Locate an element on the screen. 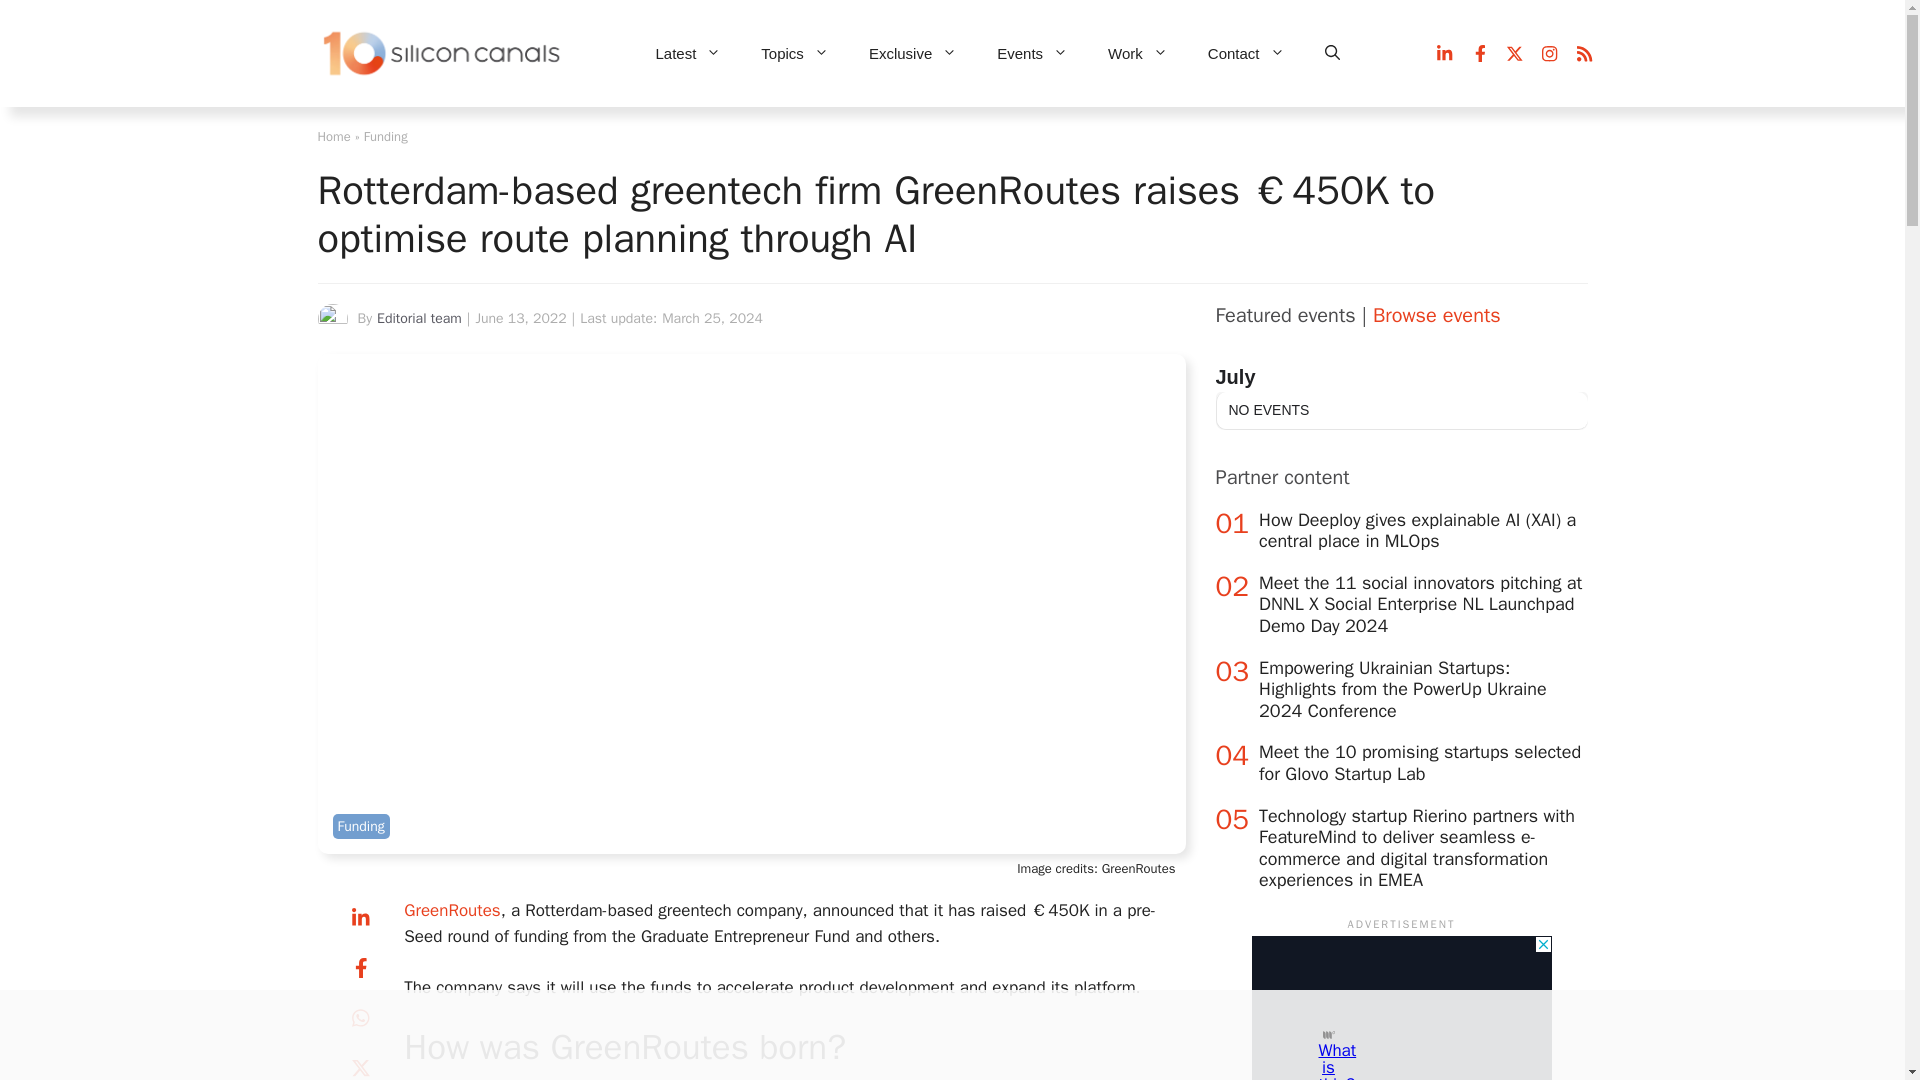  3rd party ad content is located at coordinates (1401, 1008).